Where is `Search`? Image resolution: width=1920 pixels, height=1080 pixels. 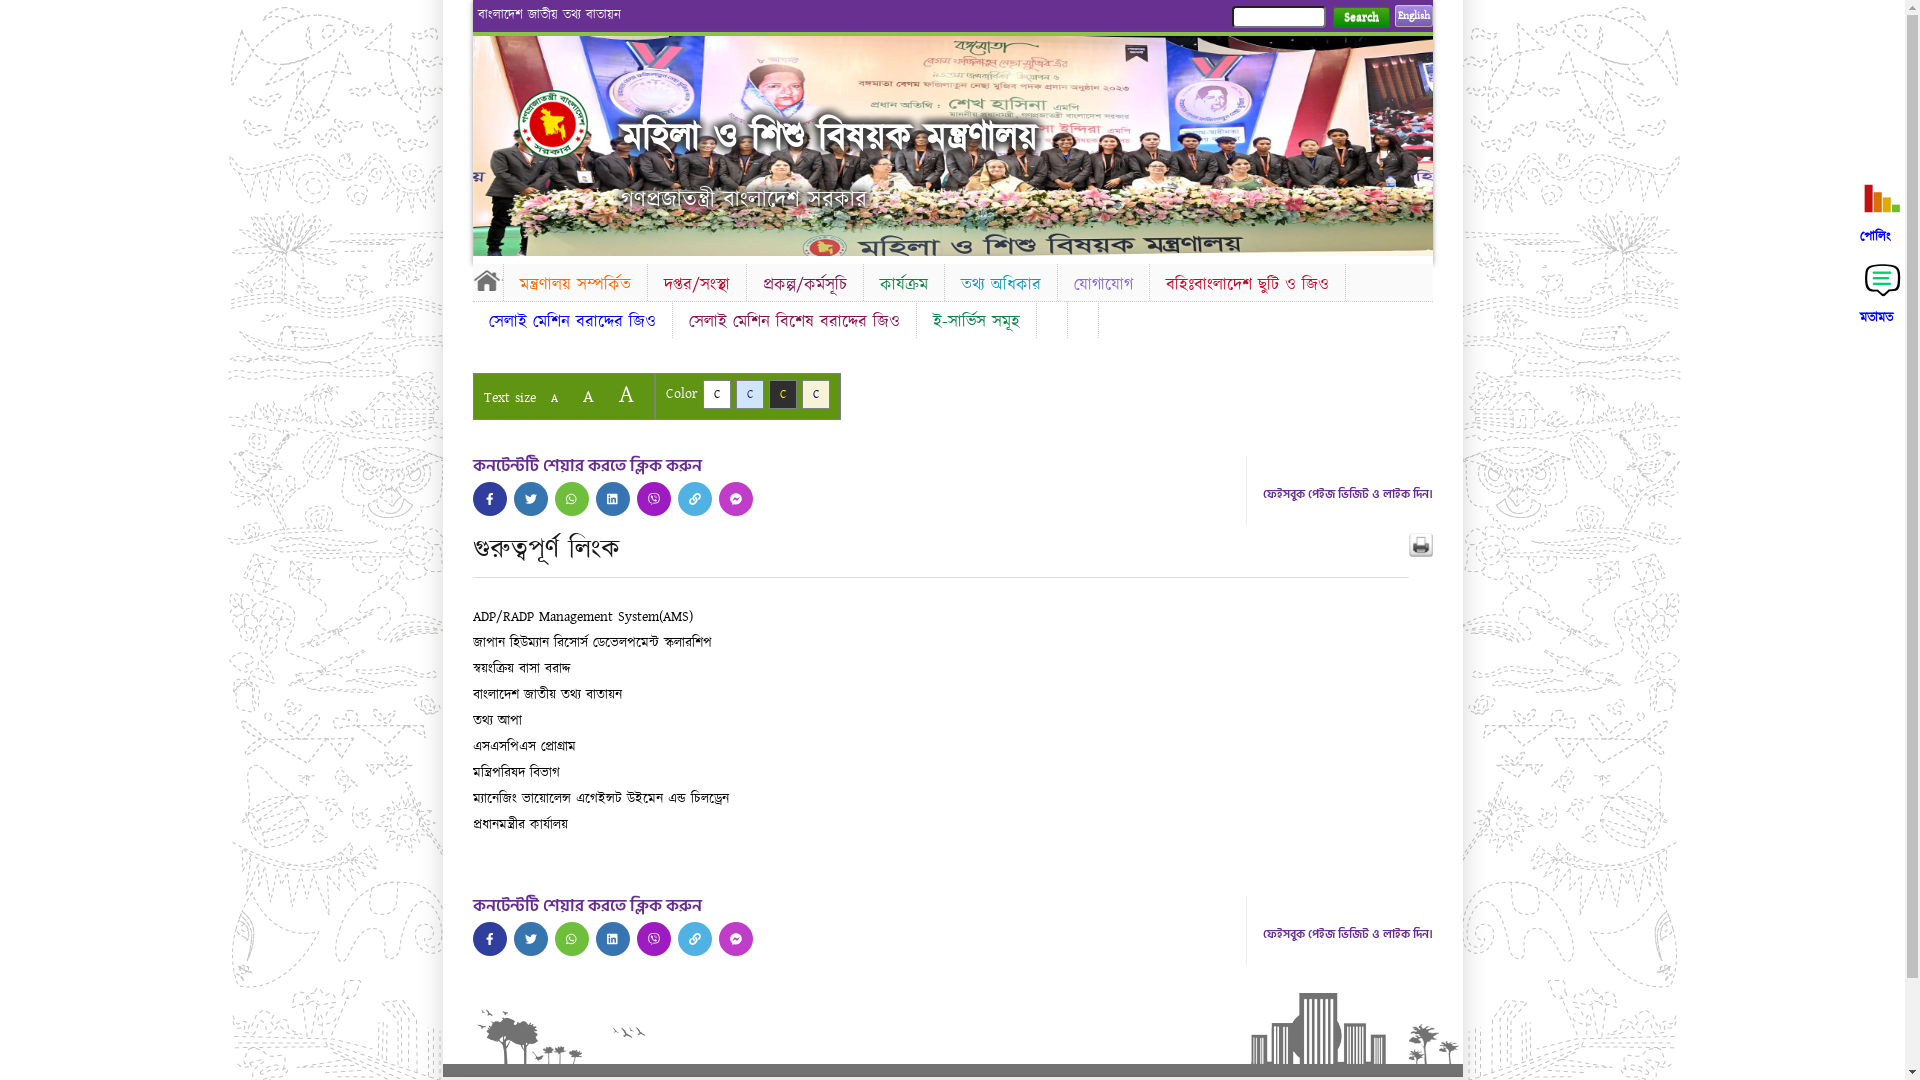
Search is located at coordinates (1360, 18).